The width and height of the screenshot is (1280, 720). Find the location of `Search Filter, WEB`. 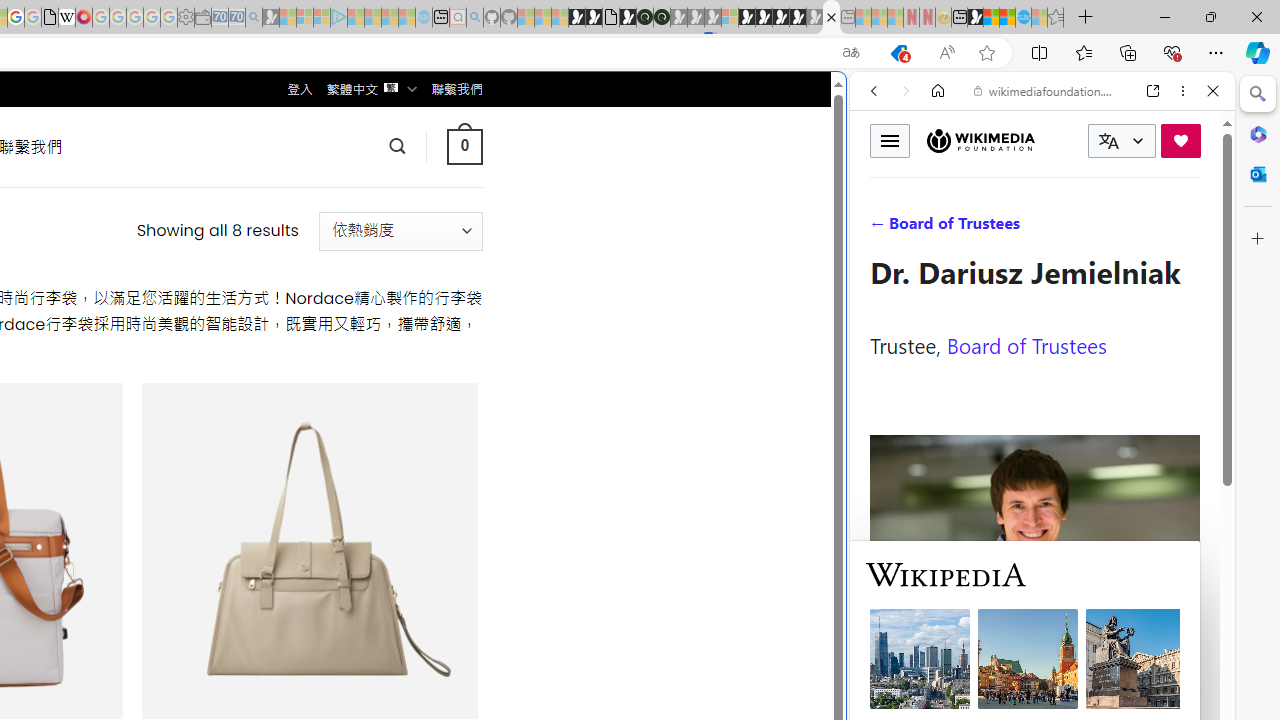

Search Filter, WEB is located at coordinates (882, 228).